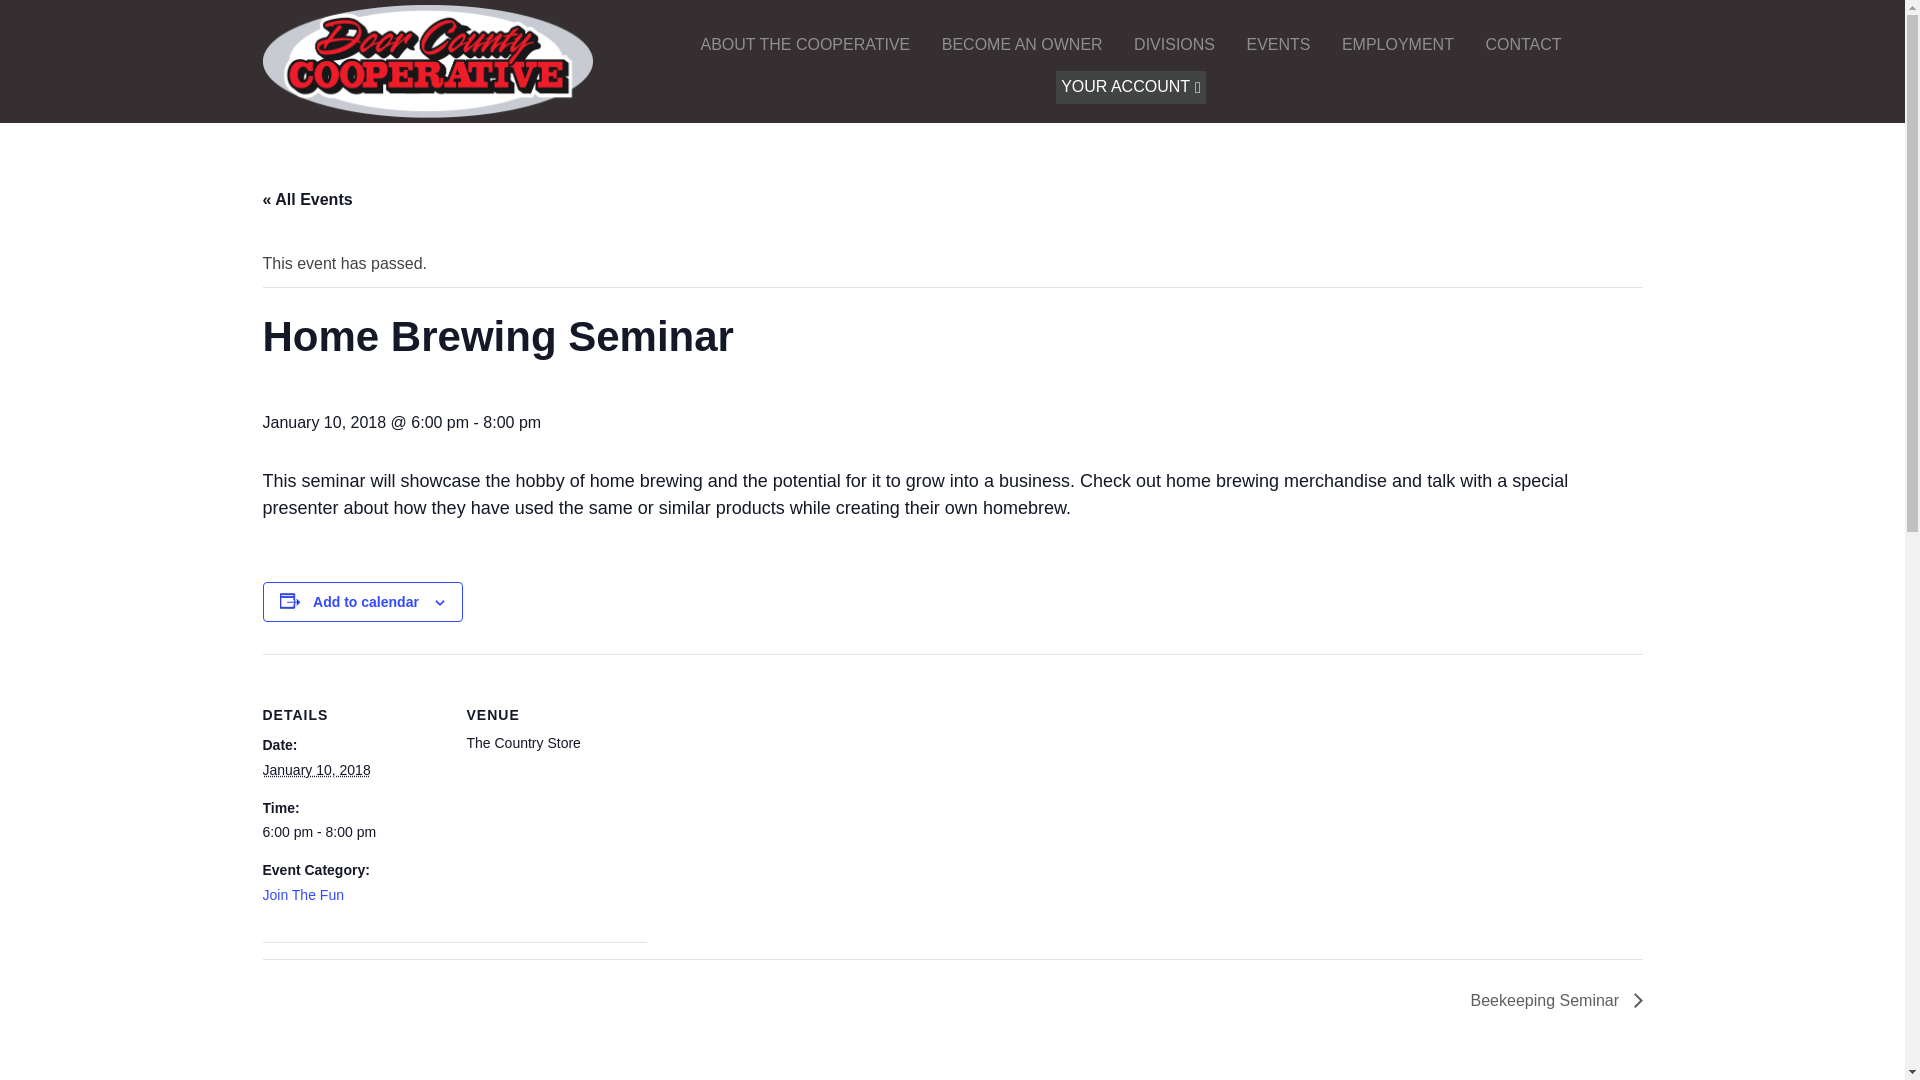 This screenshot has height=1080, width=1920. I want to click on EVENTS, so click(1277, 45).